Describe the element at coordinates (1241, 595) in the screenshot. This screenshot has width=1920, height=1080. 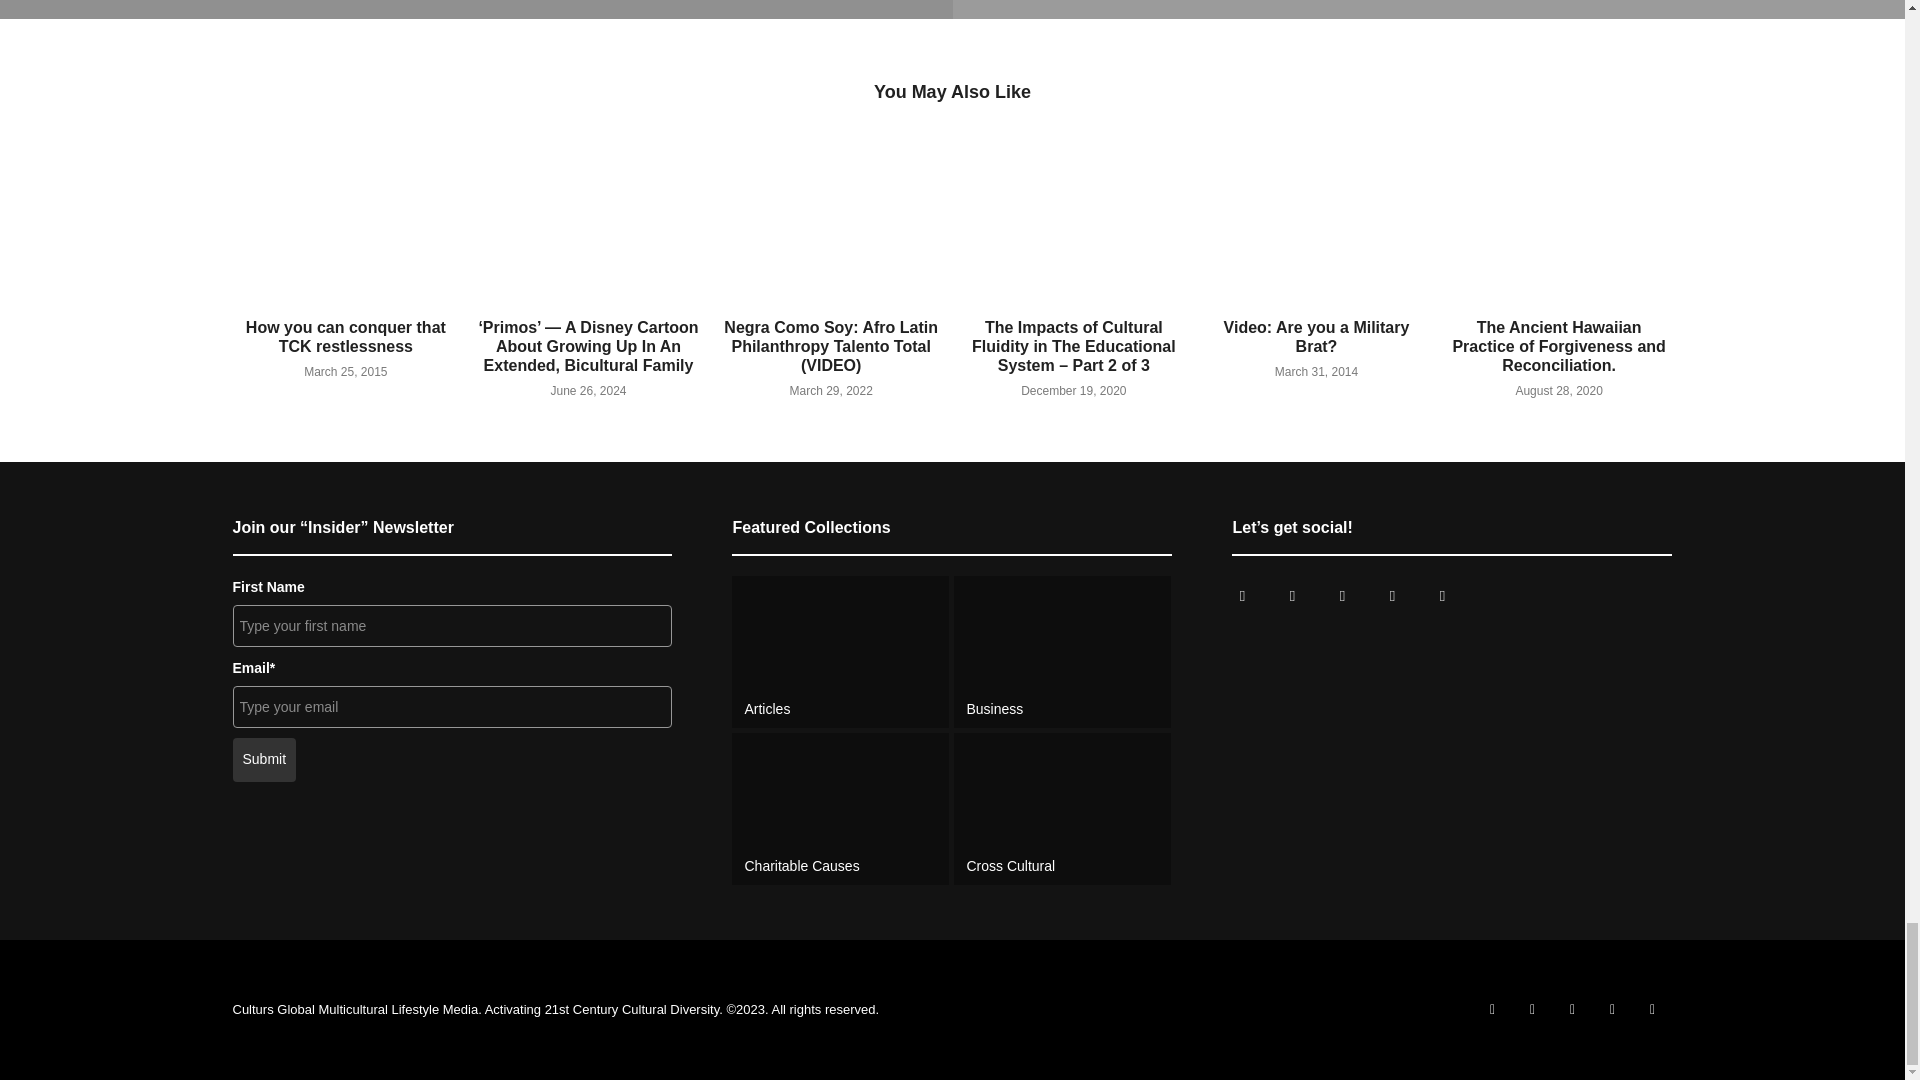
I see `Cultursmag` at that location.